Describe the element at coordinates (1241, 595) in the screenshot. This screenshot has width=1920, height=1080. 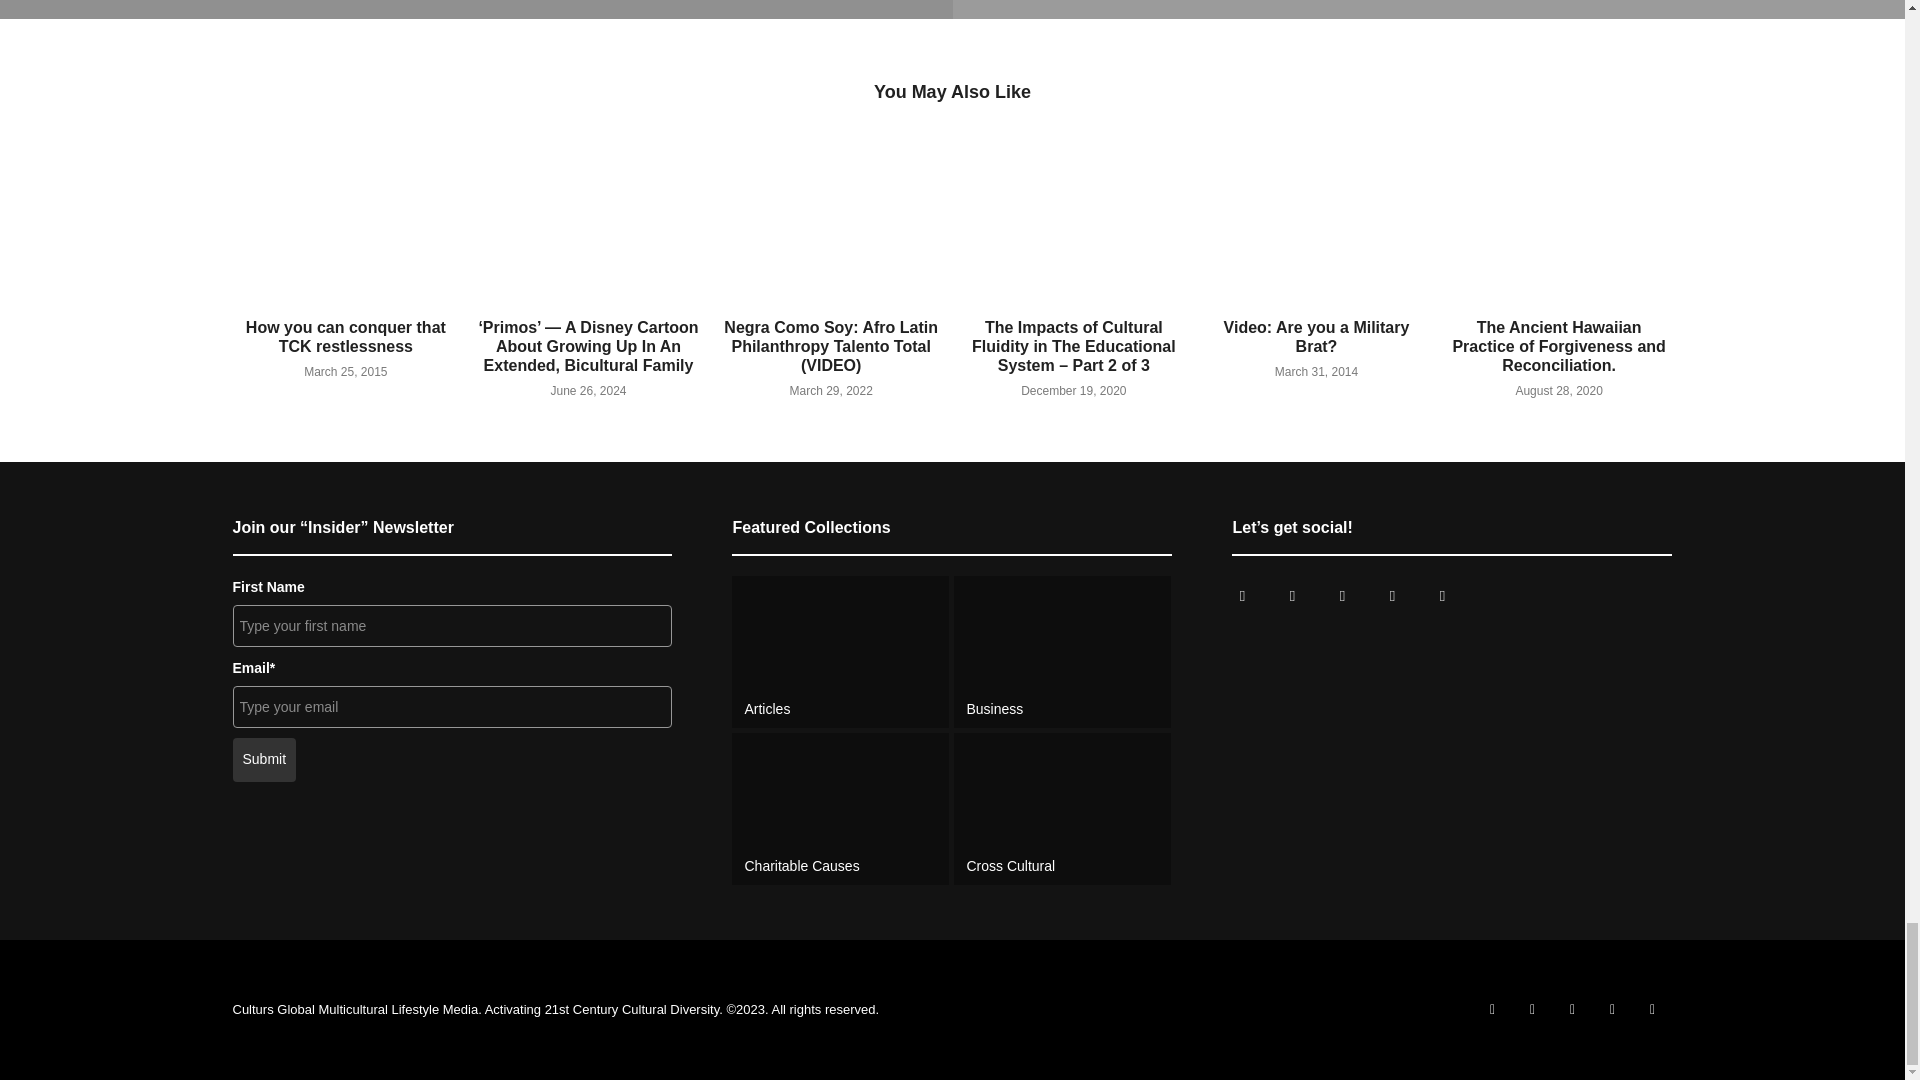
I see `Cultursmag` at that location.